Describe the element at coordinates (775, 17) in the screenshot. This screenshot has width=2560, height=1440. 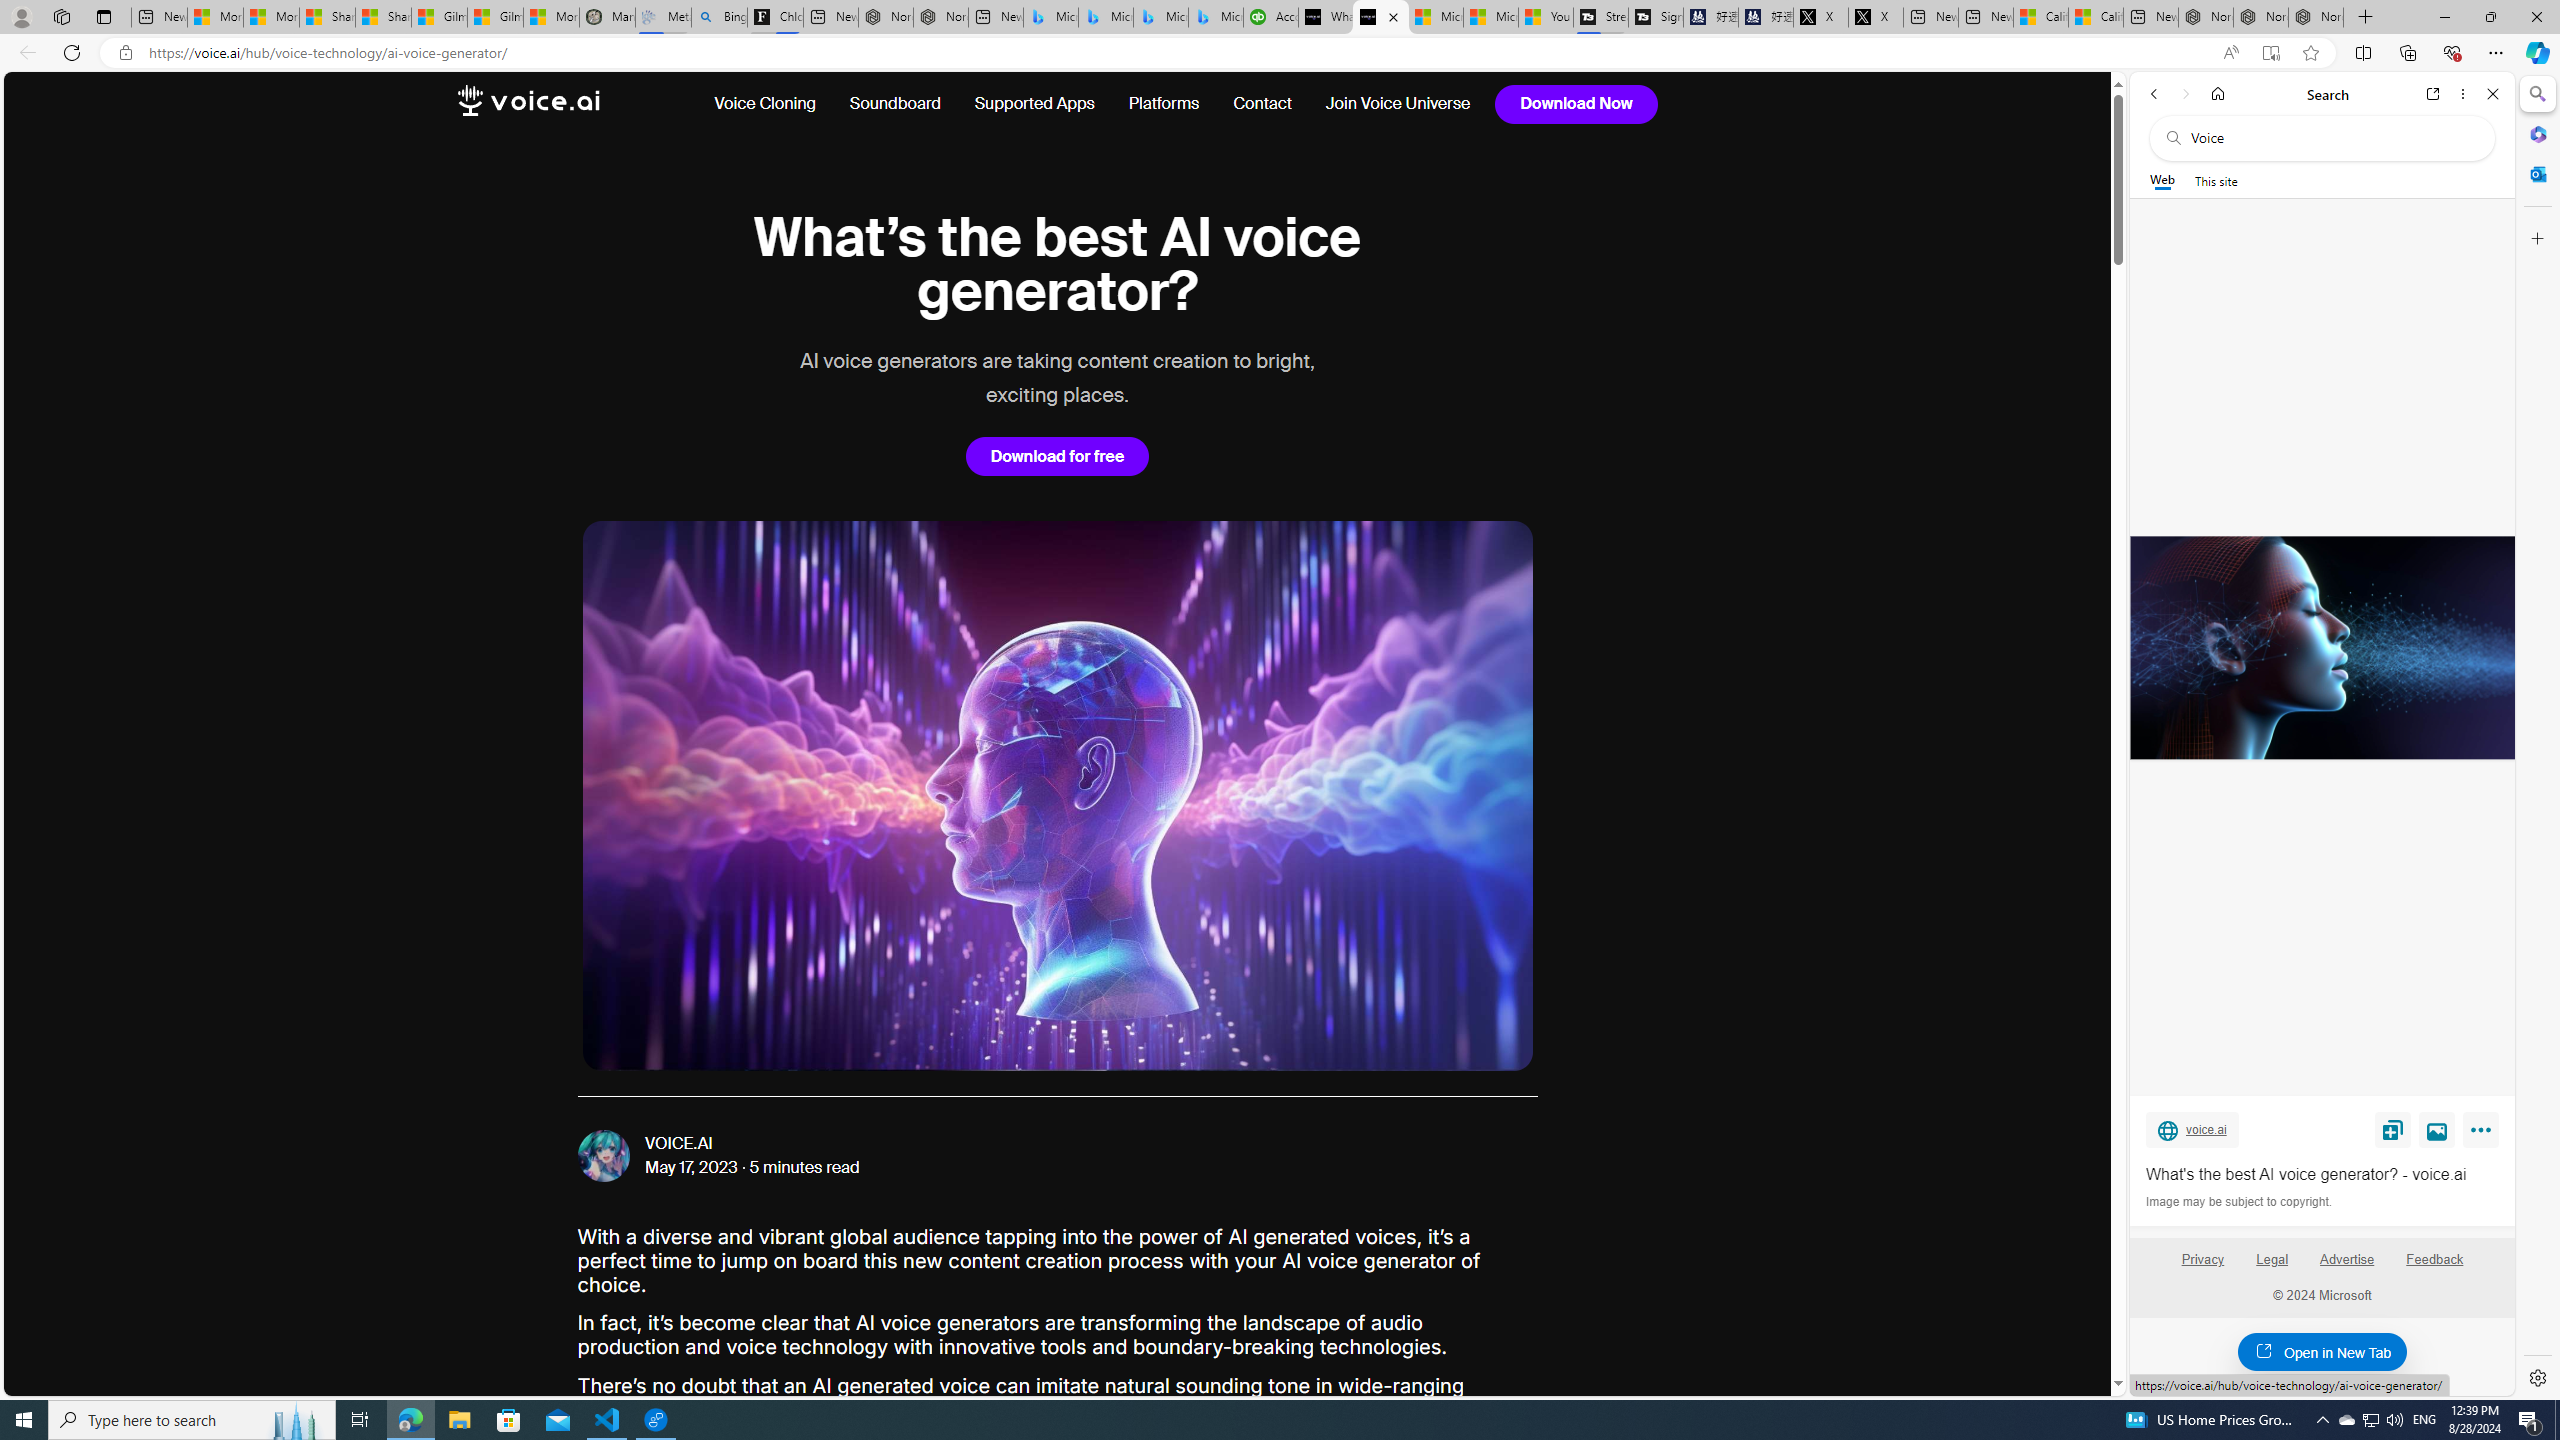
I see `Chloe Sorvino` at that location.